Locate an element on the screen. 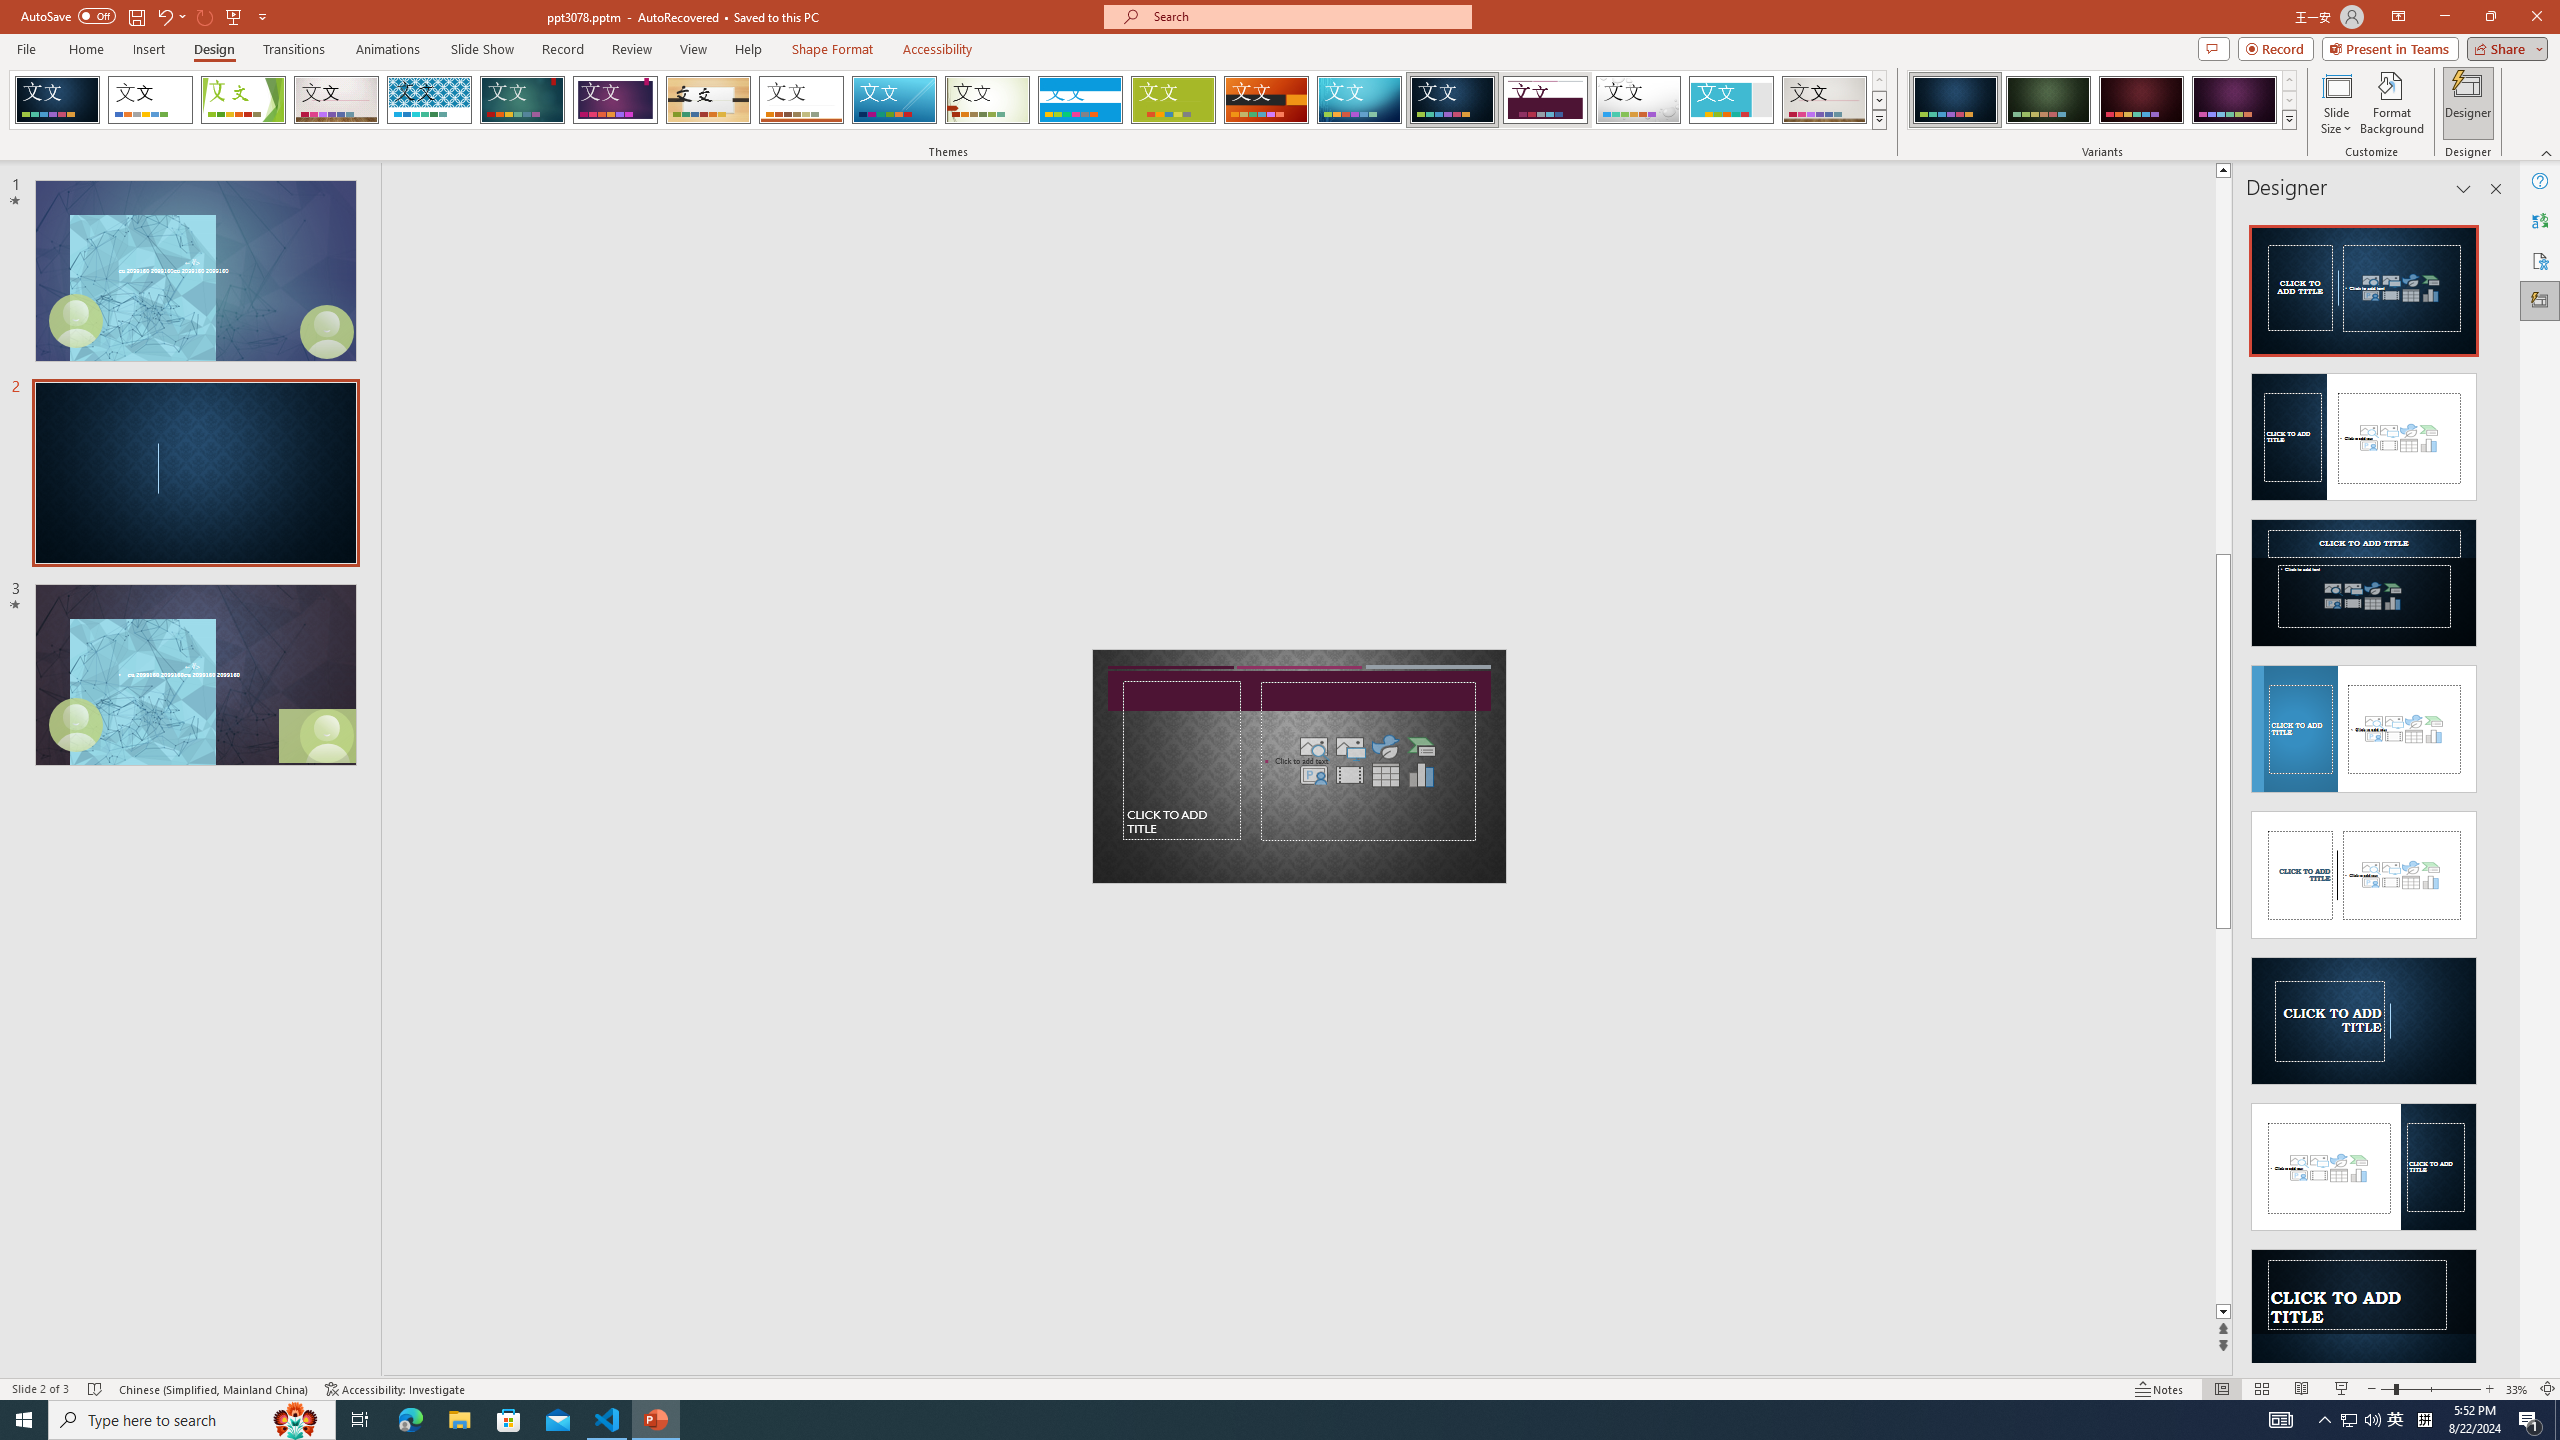 The image size is (2560, 1440). Designer is located at coordinates (2468, 103).